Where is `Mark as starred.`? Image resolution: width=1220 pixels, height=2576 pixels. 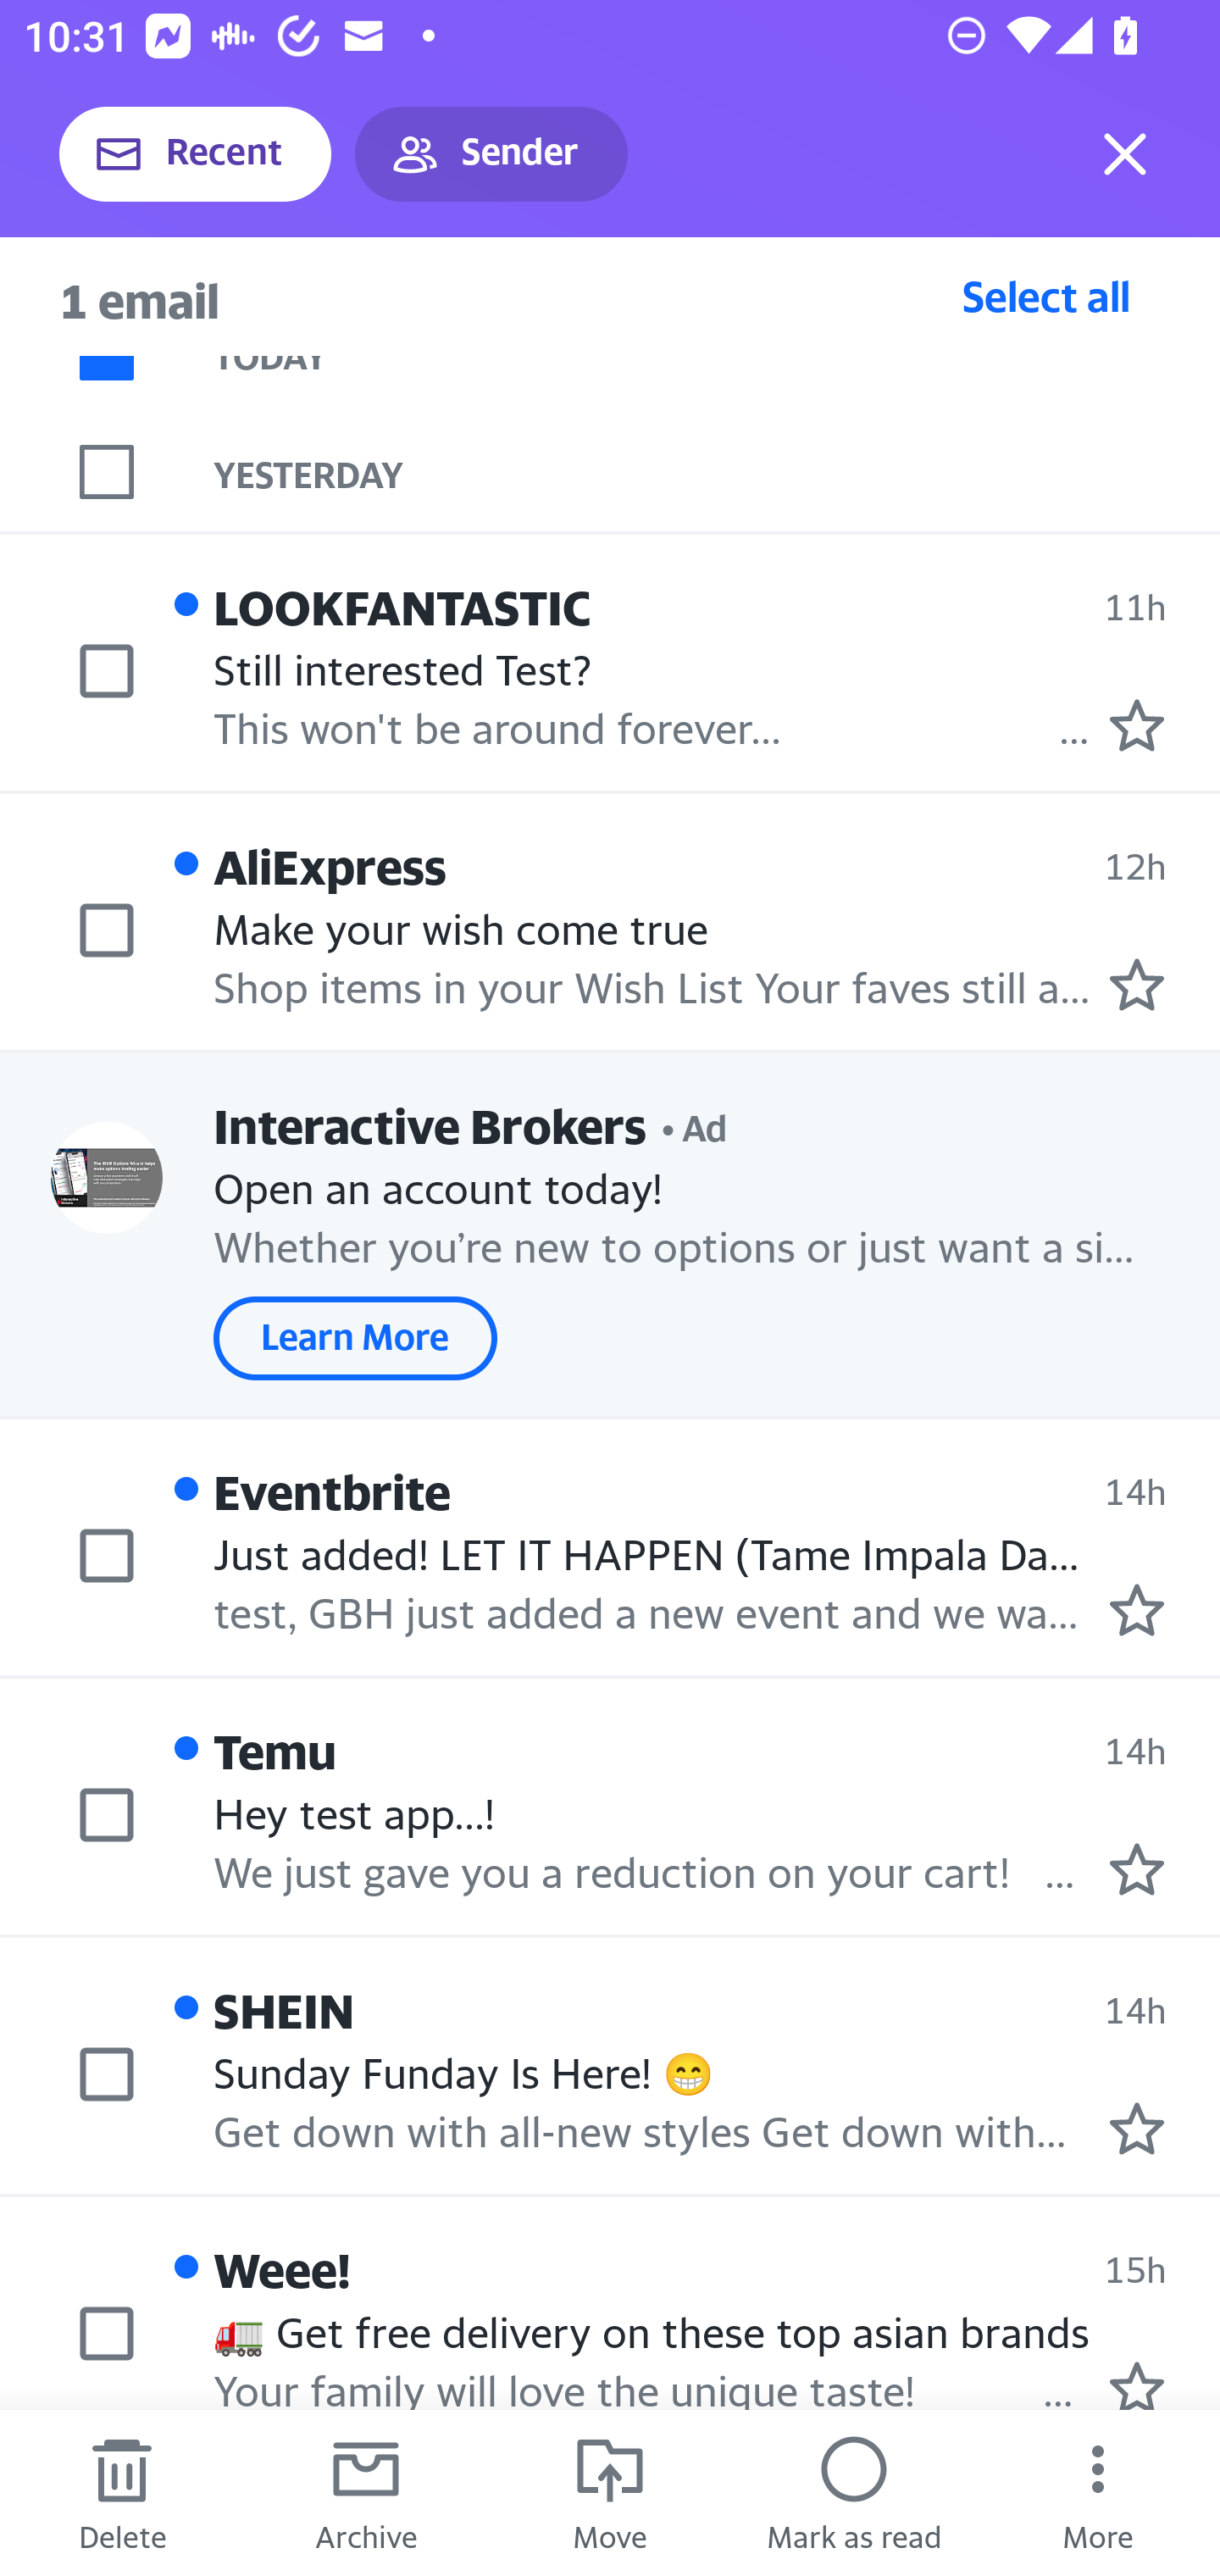 Mark as starred. is located at coordinates (1137, 724).